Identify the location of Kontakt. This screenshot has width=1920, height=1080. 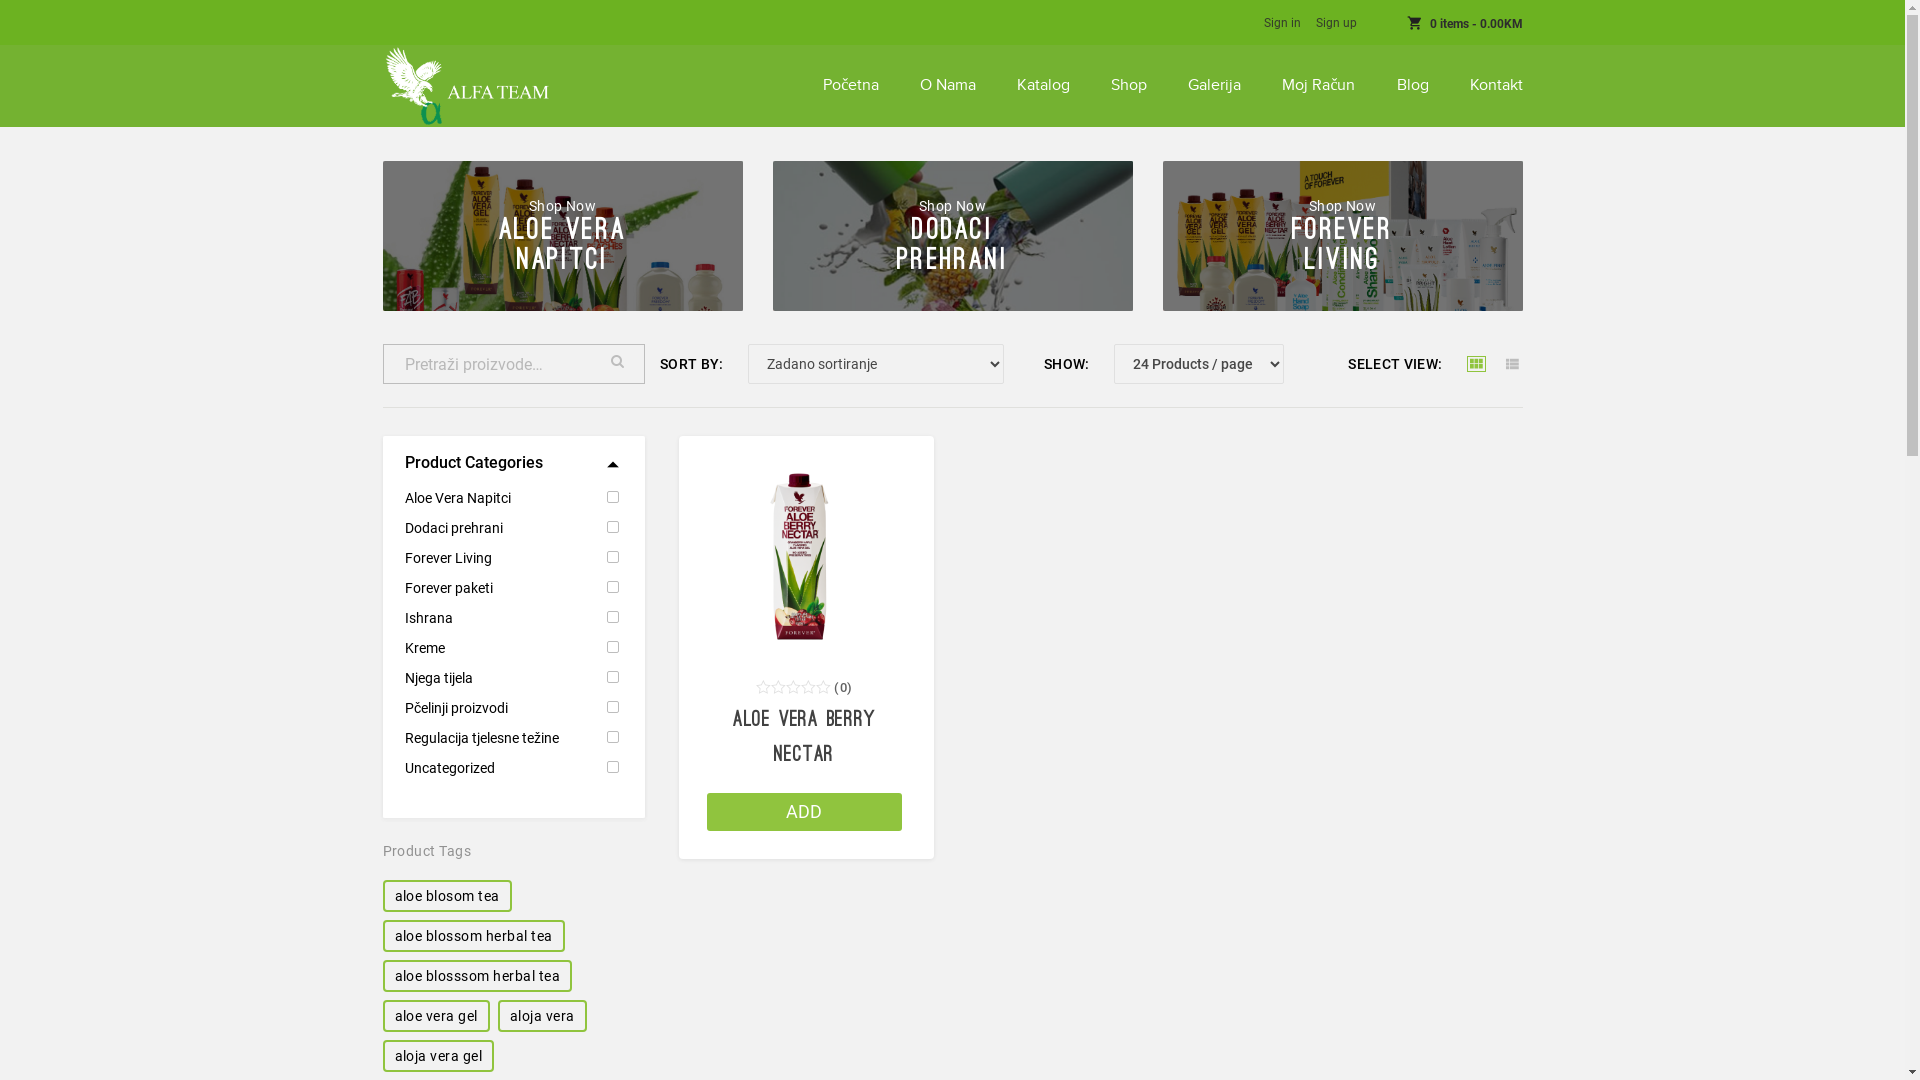
(1496, 86).